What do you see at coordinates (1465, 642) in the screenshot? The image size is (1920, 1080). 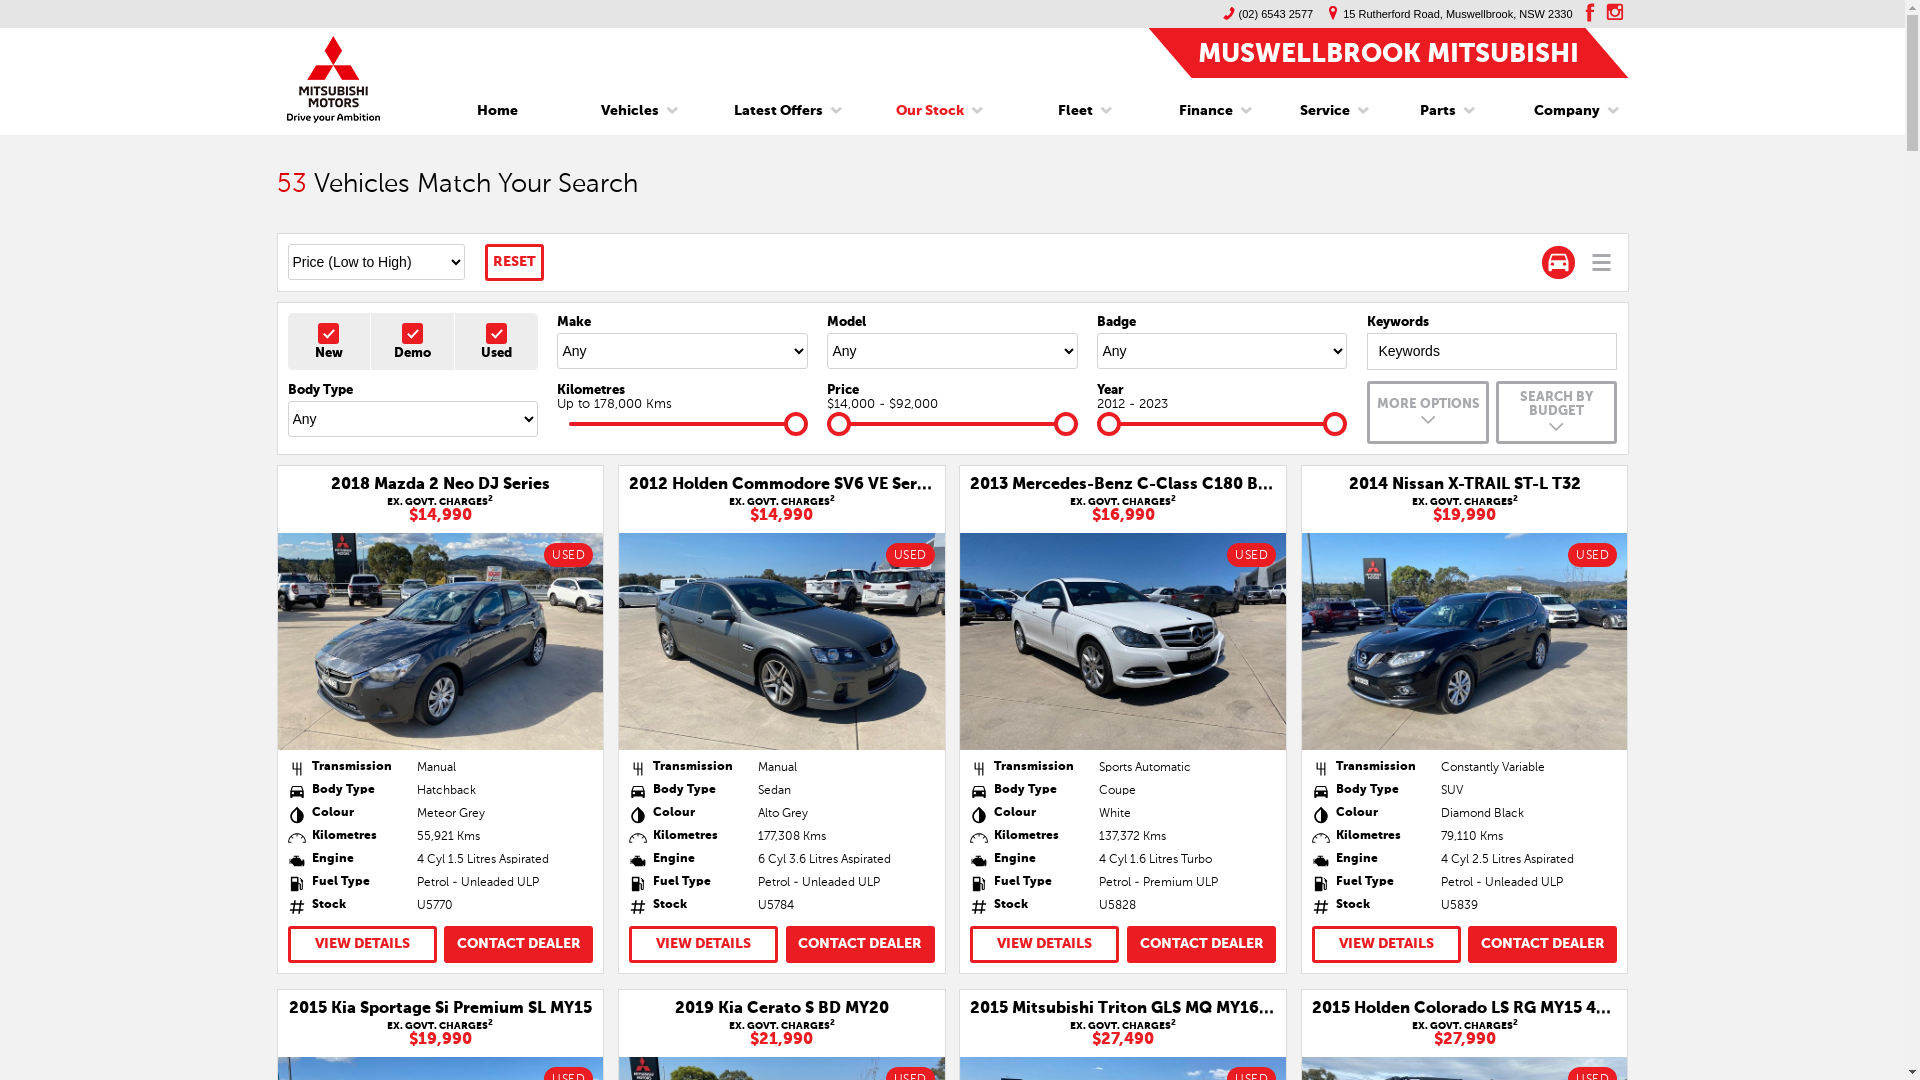 I see `USED` at bounding box center [1465, 642].